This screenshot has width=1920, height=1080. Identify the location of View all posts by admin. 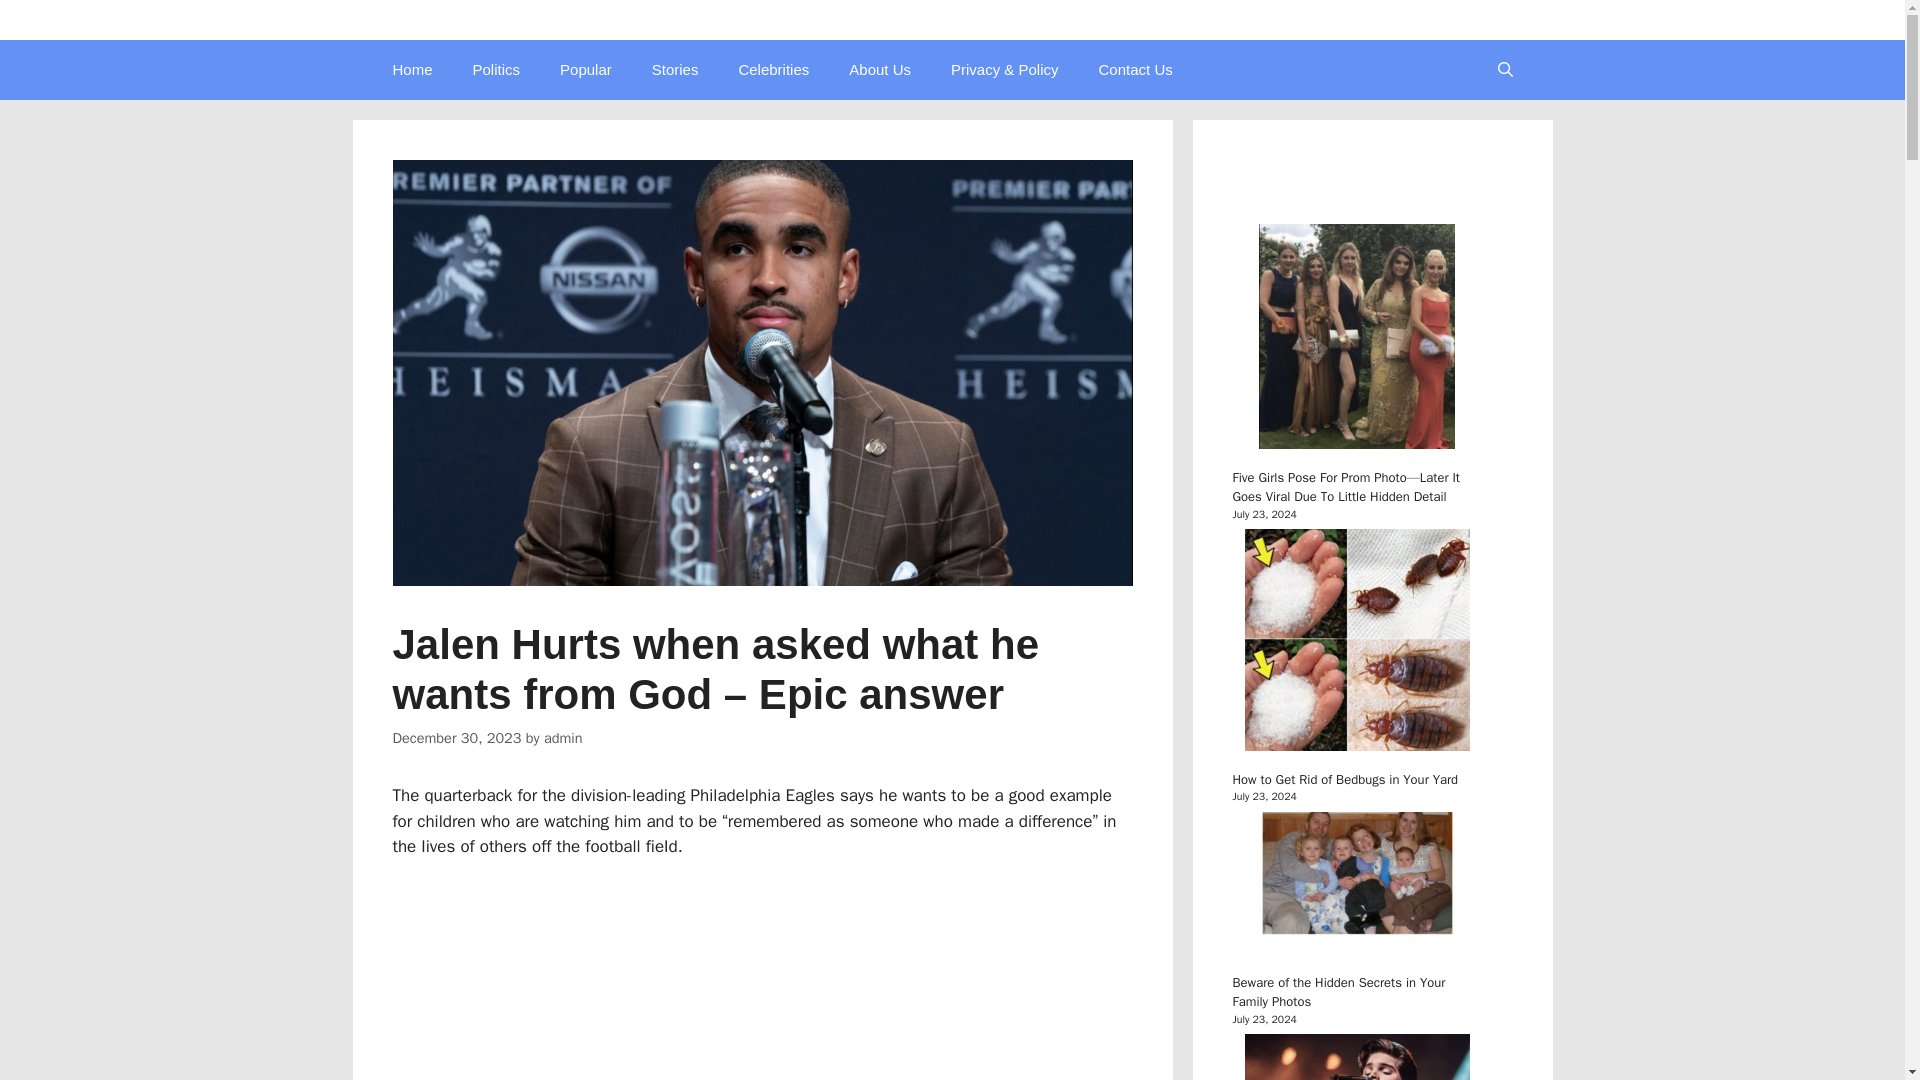
(563, 738).